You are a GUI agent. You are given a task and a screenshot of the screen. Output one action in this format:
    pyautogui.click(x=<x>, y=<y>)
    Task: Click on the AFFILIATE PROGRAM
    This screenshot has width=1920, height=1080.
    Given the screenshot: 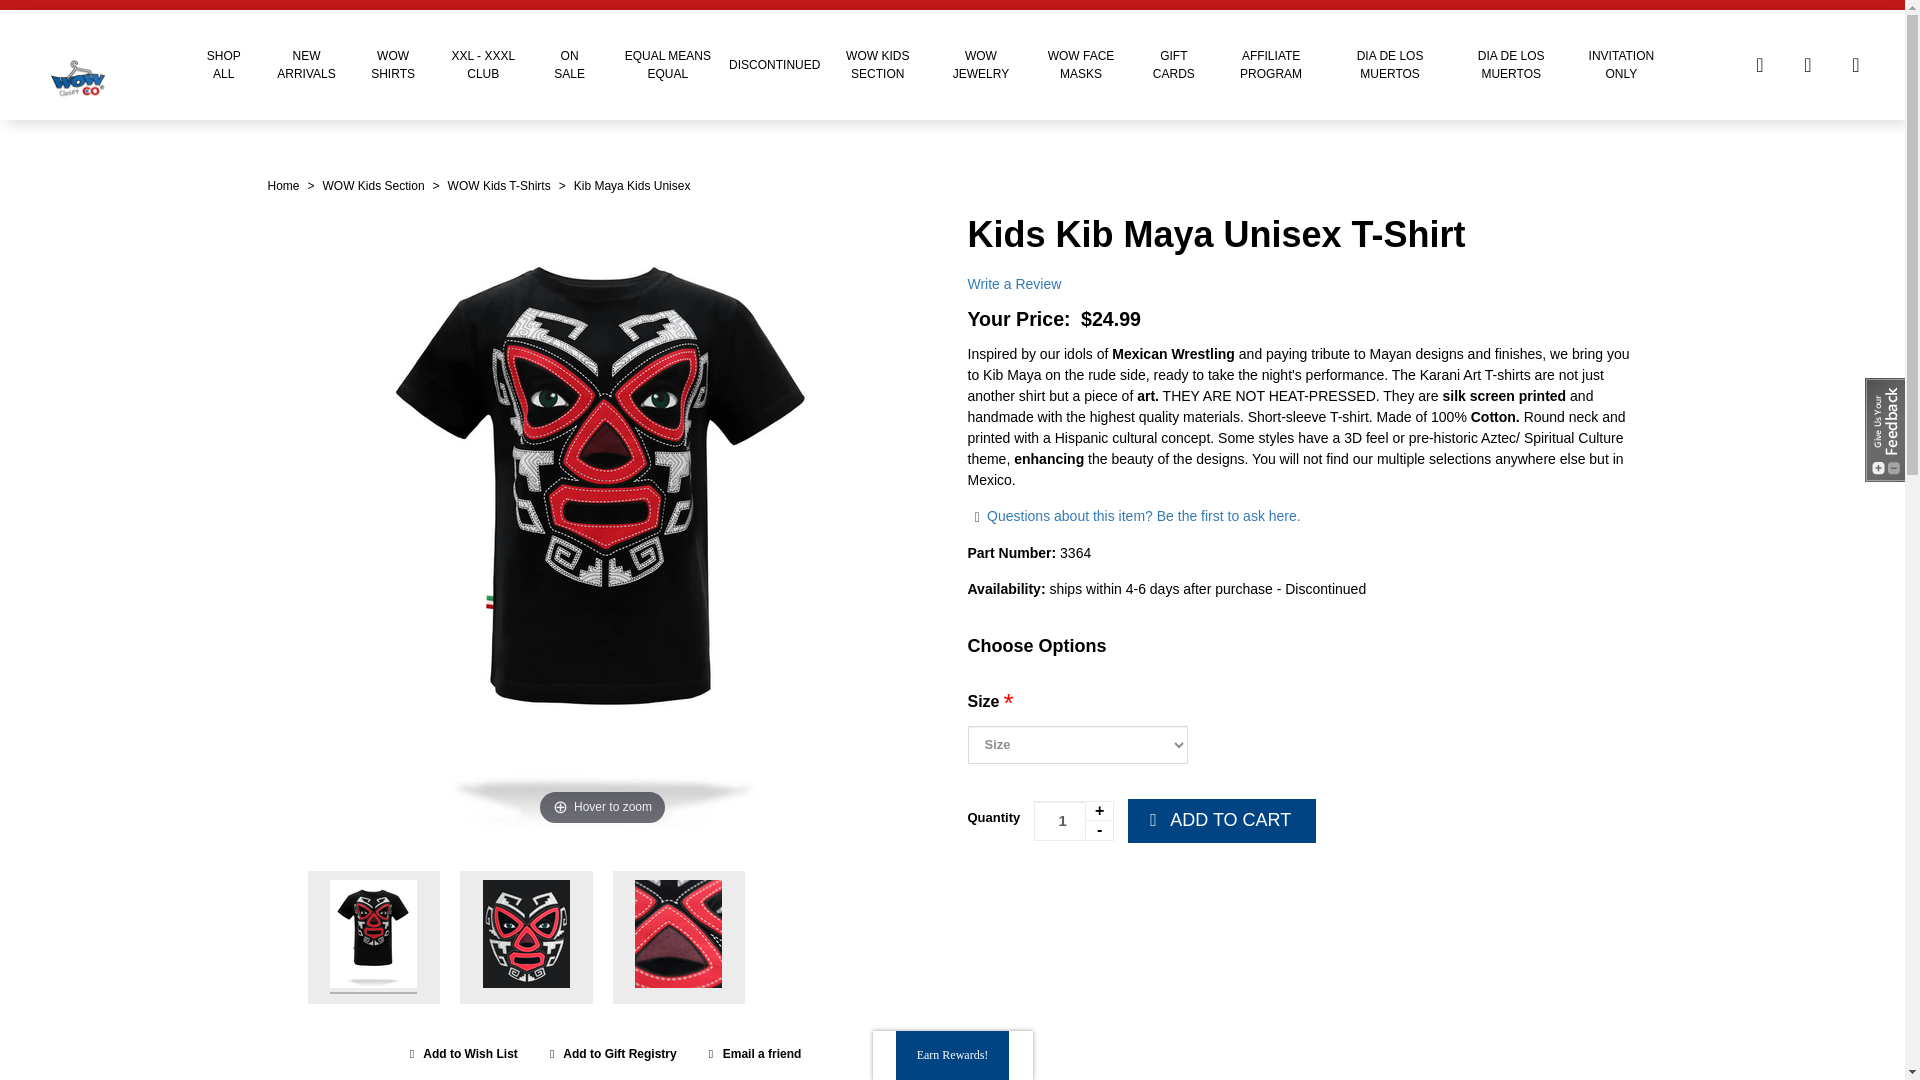 What is the action you would take?
    pyautogui.click(x=1272, y=65)
    